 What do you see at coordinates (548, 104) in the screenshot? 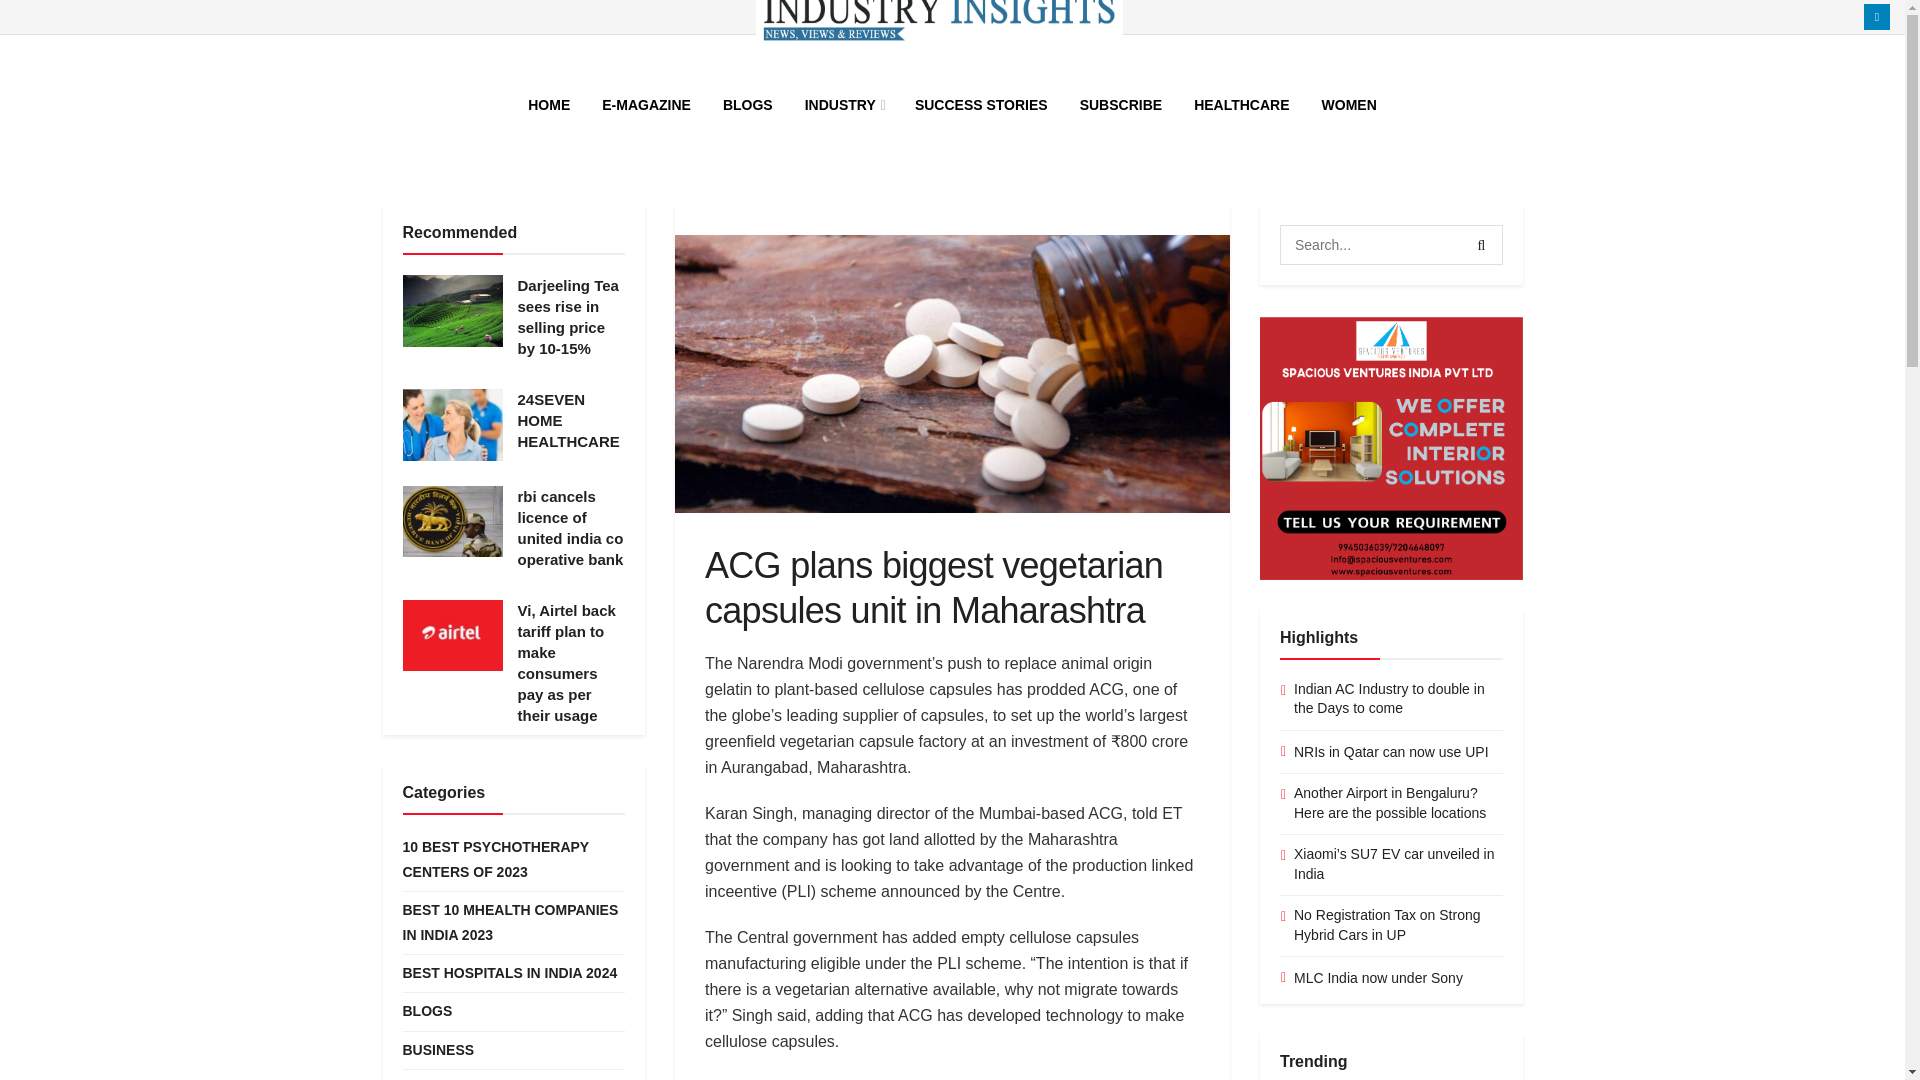
I see `HOME` at bounding box center [548, 104].